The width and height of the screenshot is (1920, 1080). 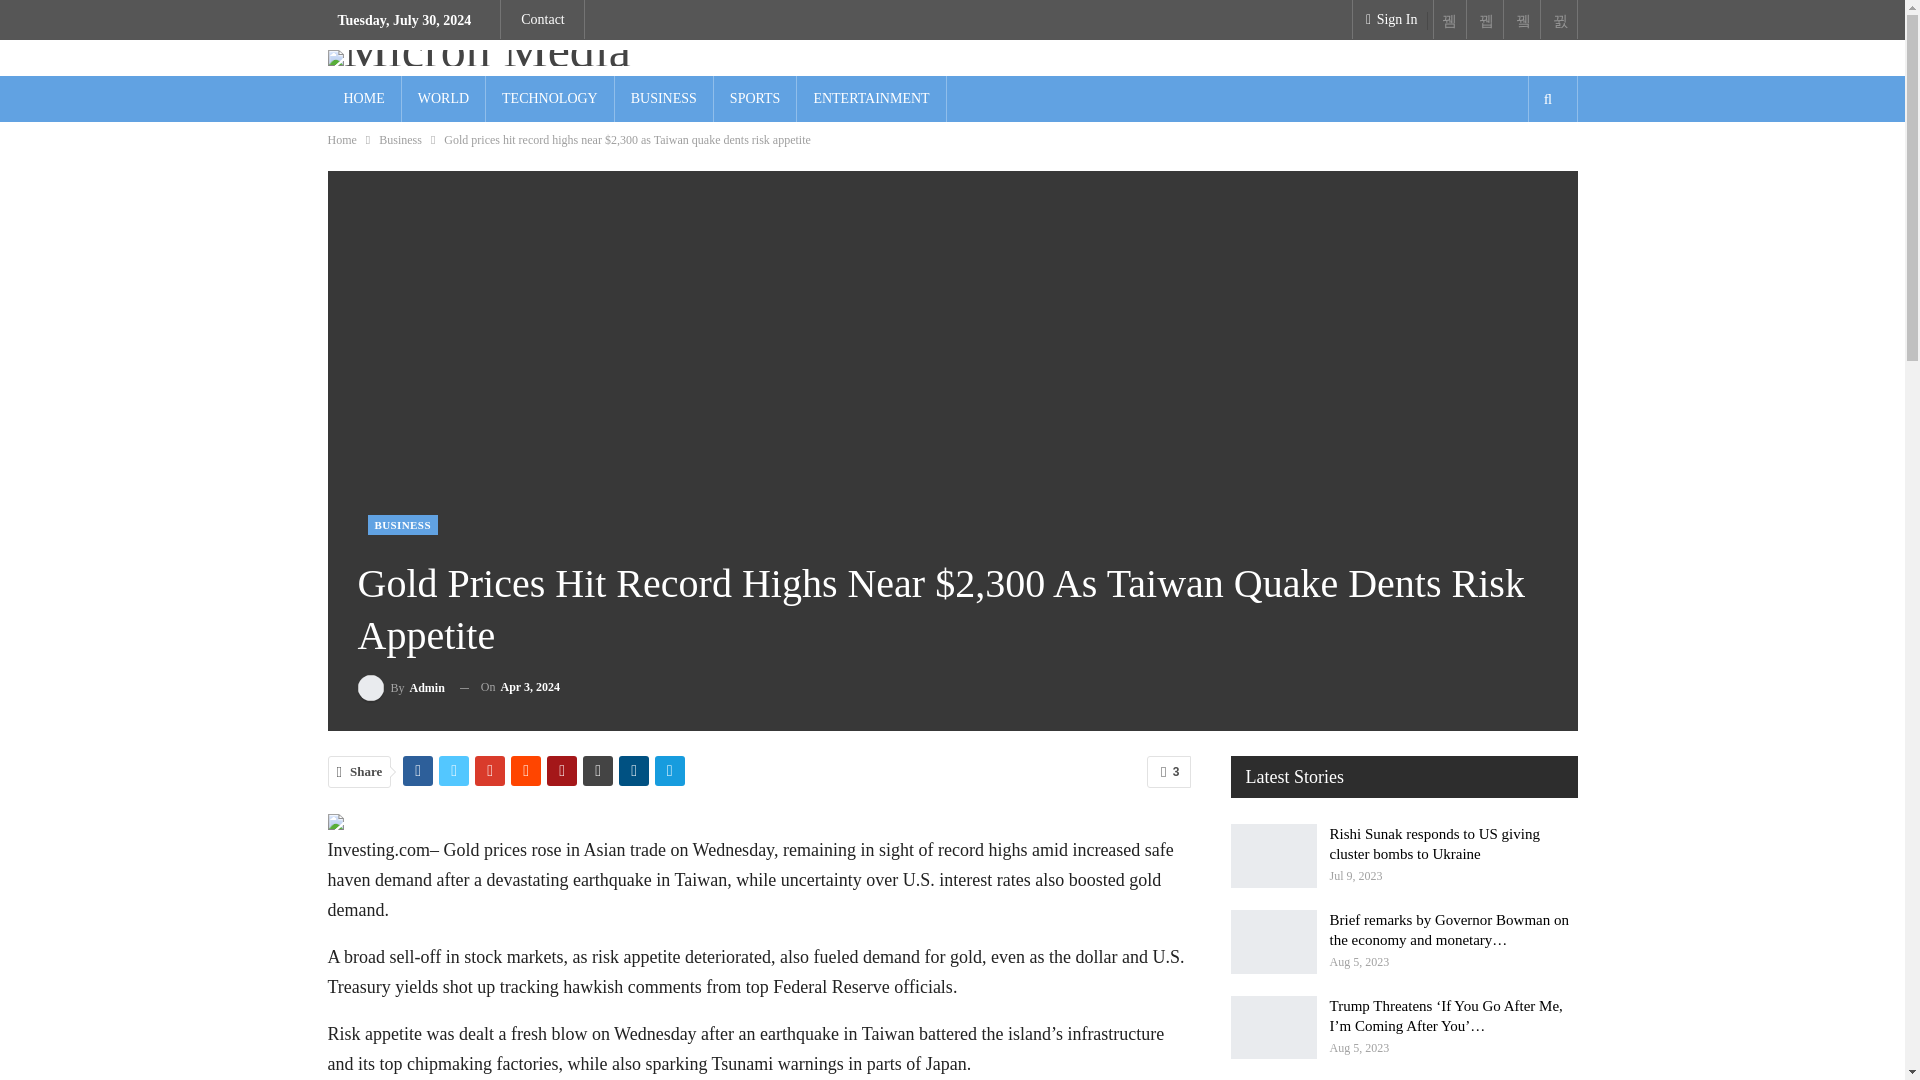 I want to click on ENTERTAINMENT, so click(x=870, y=98).